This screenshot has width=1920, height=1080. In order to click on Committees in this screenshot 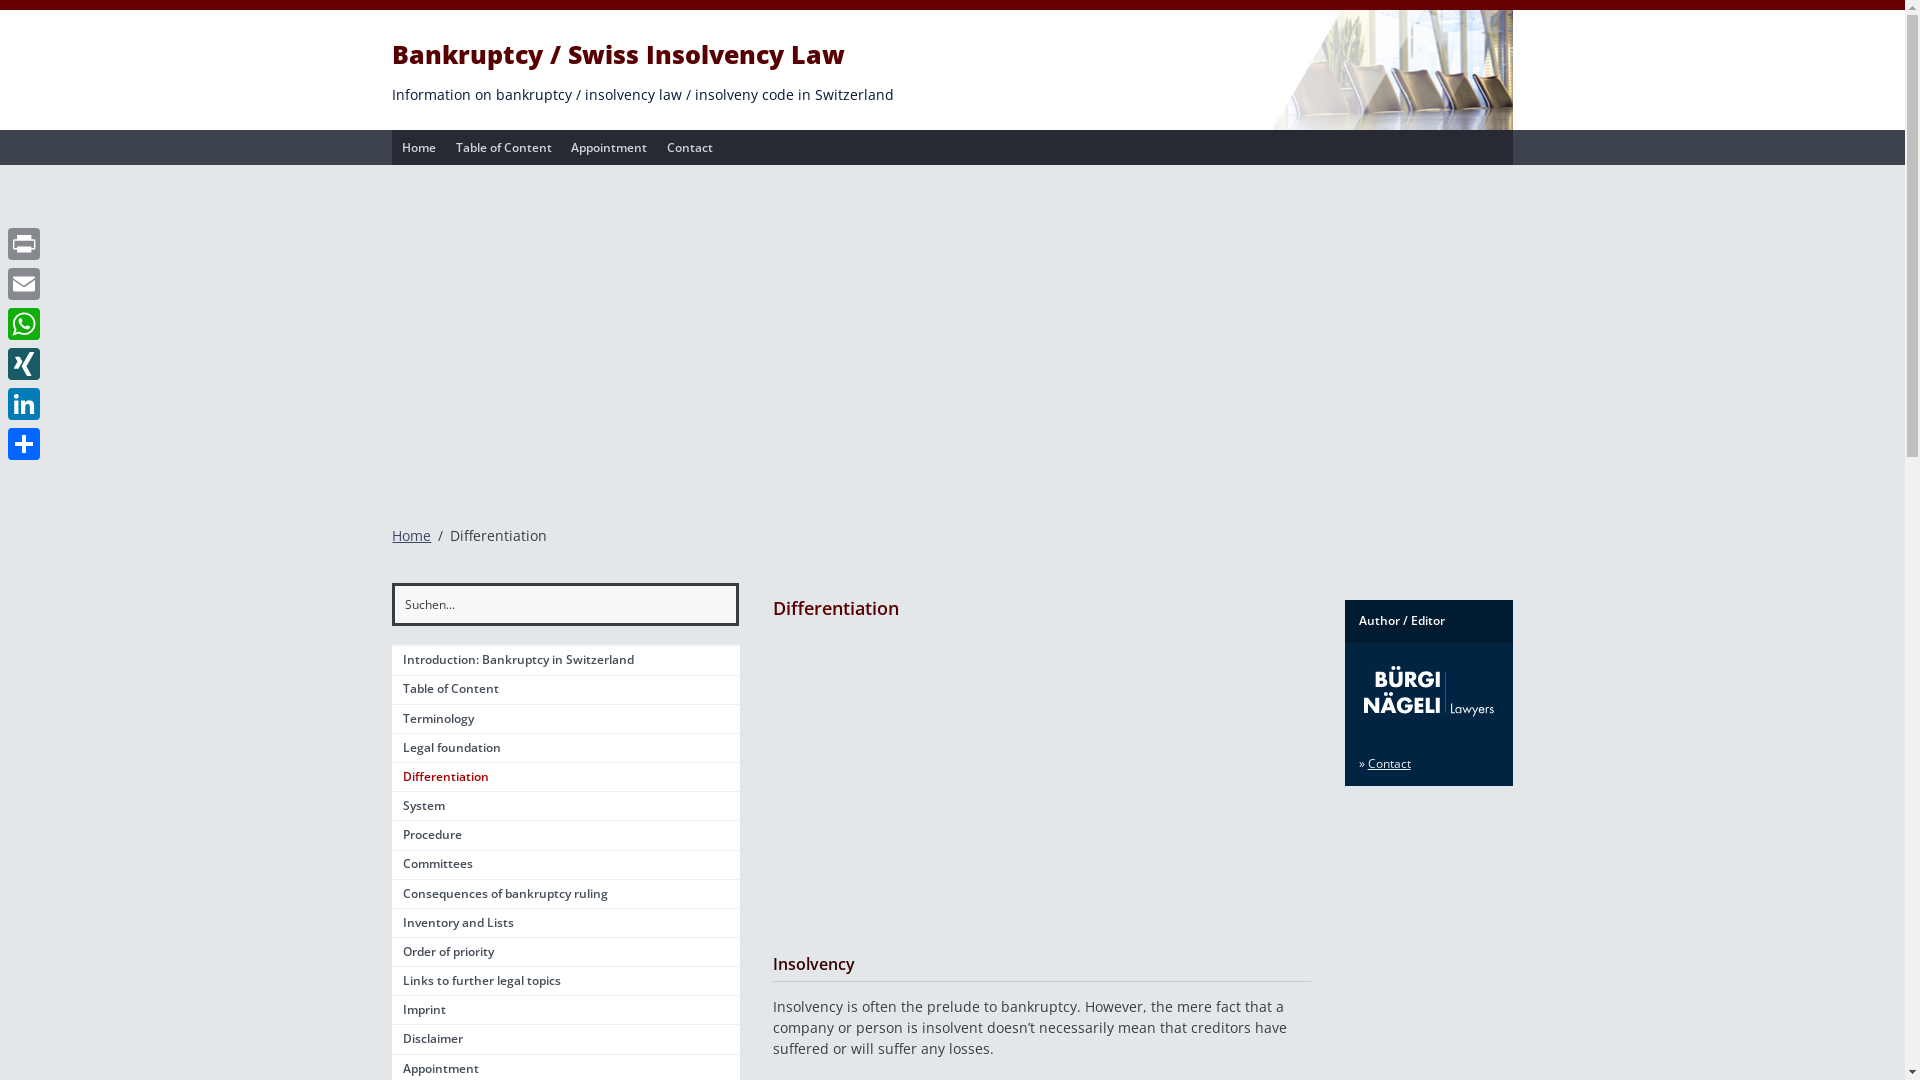, I will do `click(566, 866)`.